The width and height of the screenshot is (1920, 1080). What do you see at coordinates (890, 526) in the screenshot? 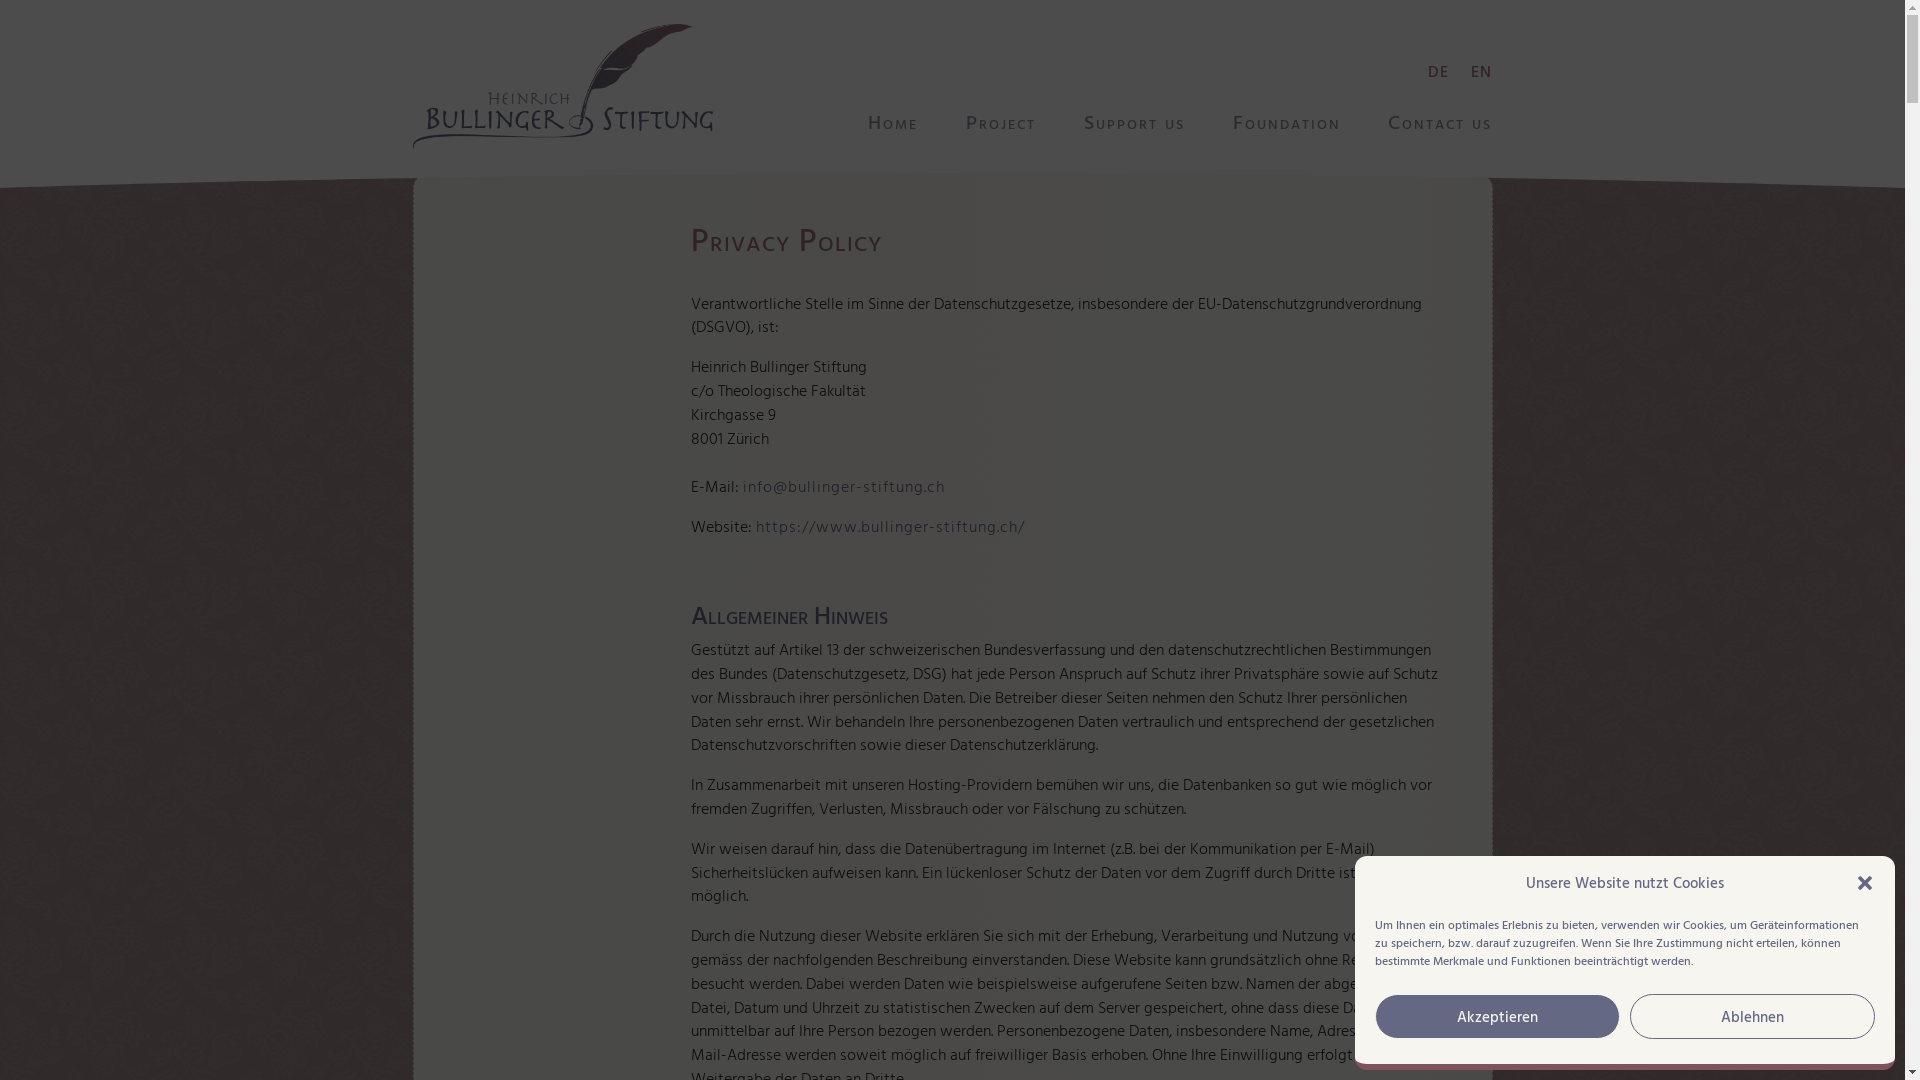
I see `https://www.bullinger-stiftung.ch/` at bounding box center [890, 526].